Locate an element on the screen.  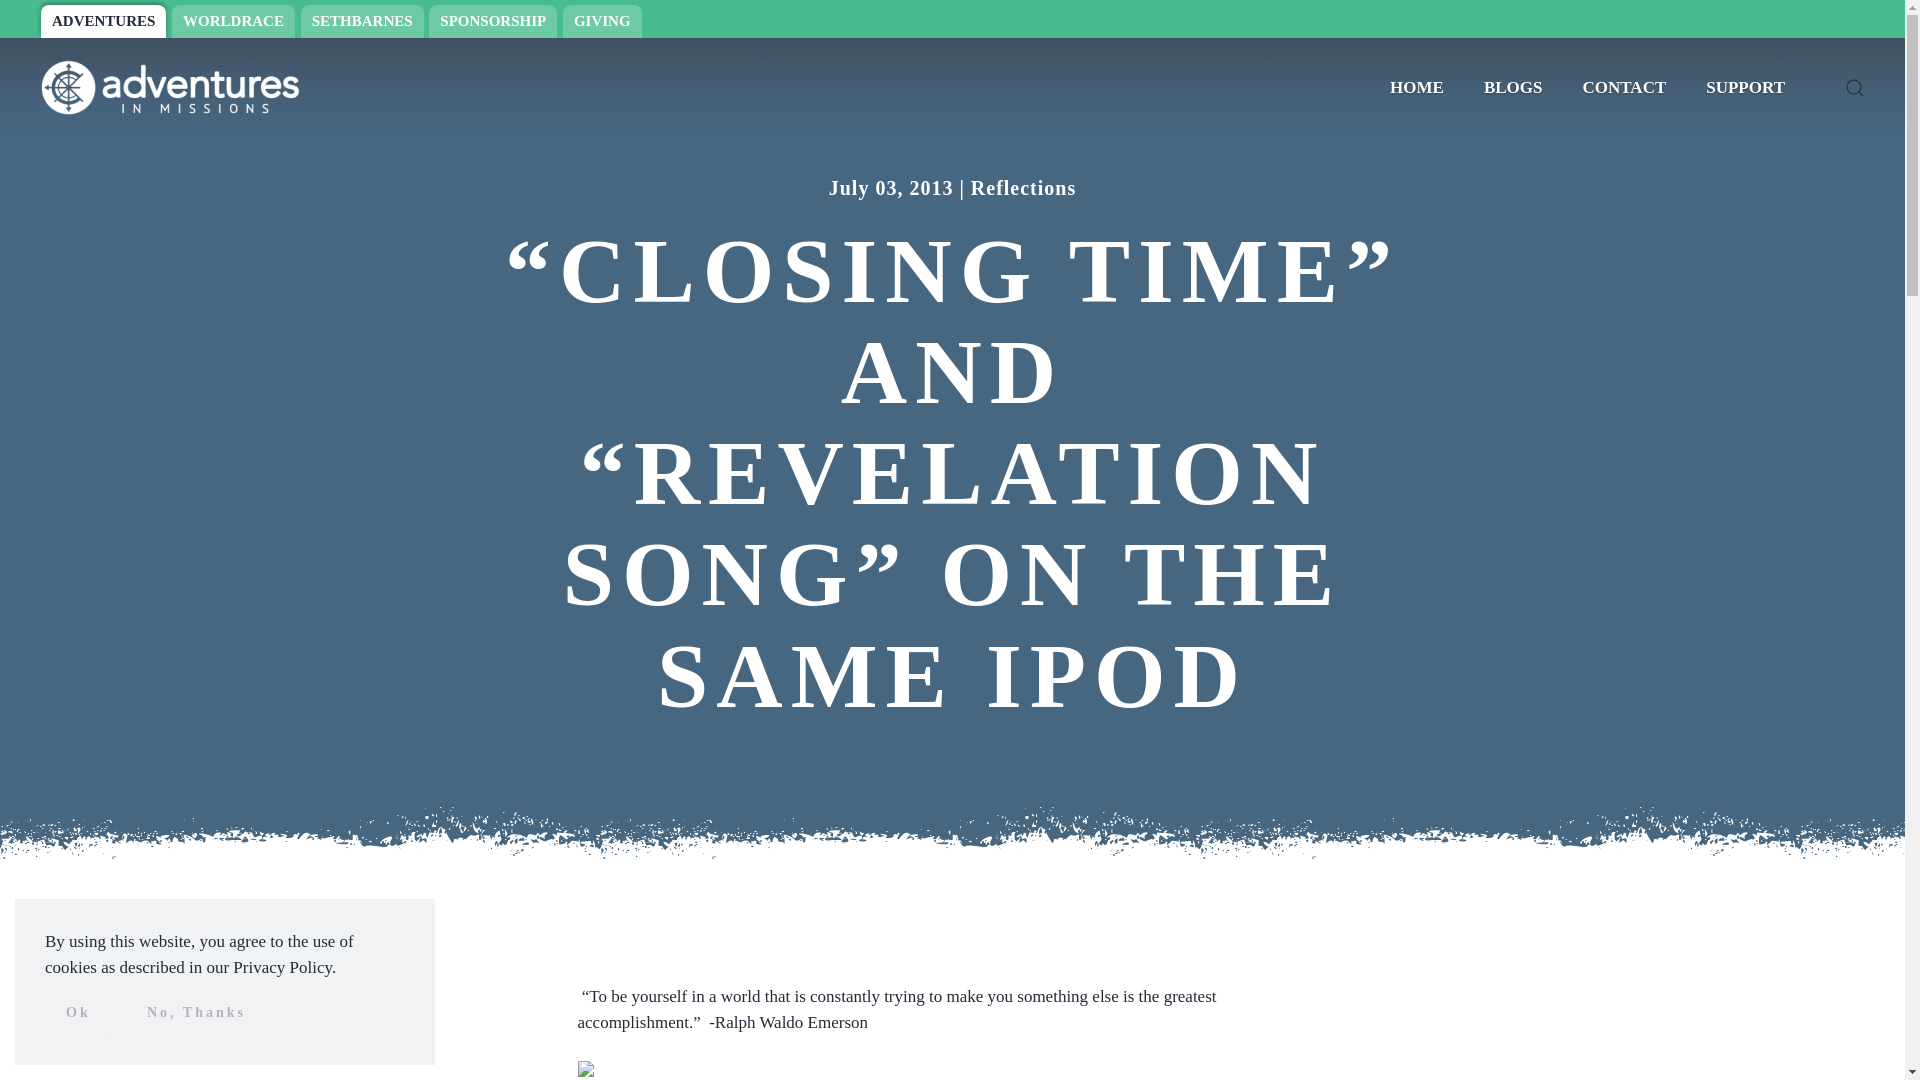
GIVING is located at coordinates (602, 21).